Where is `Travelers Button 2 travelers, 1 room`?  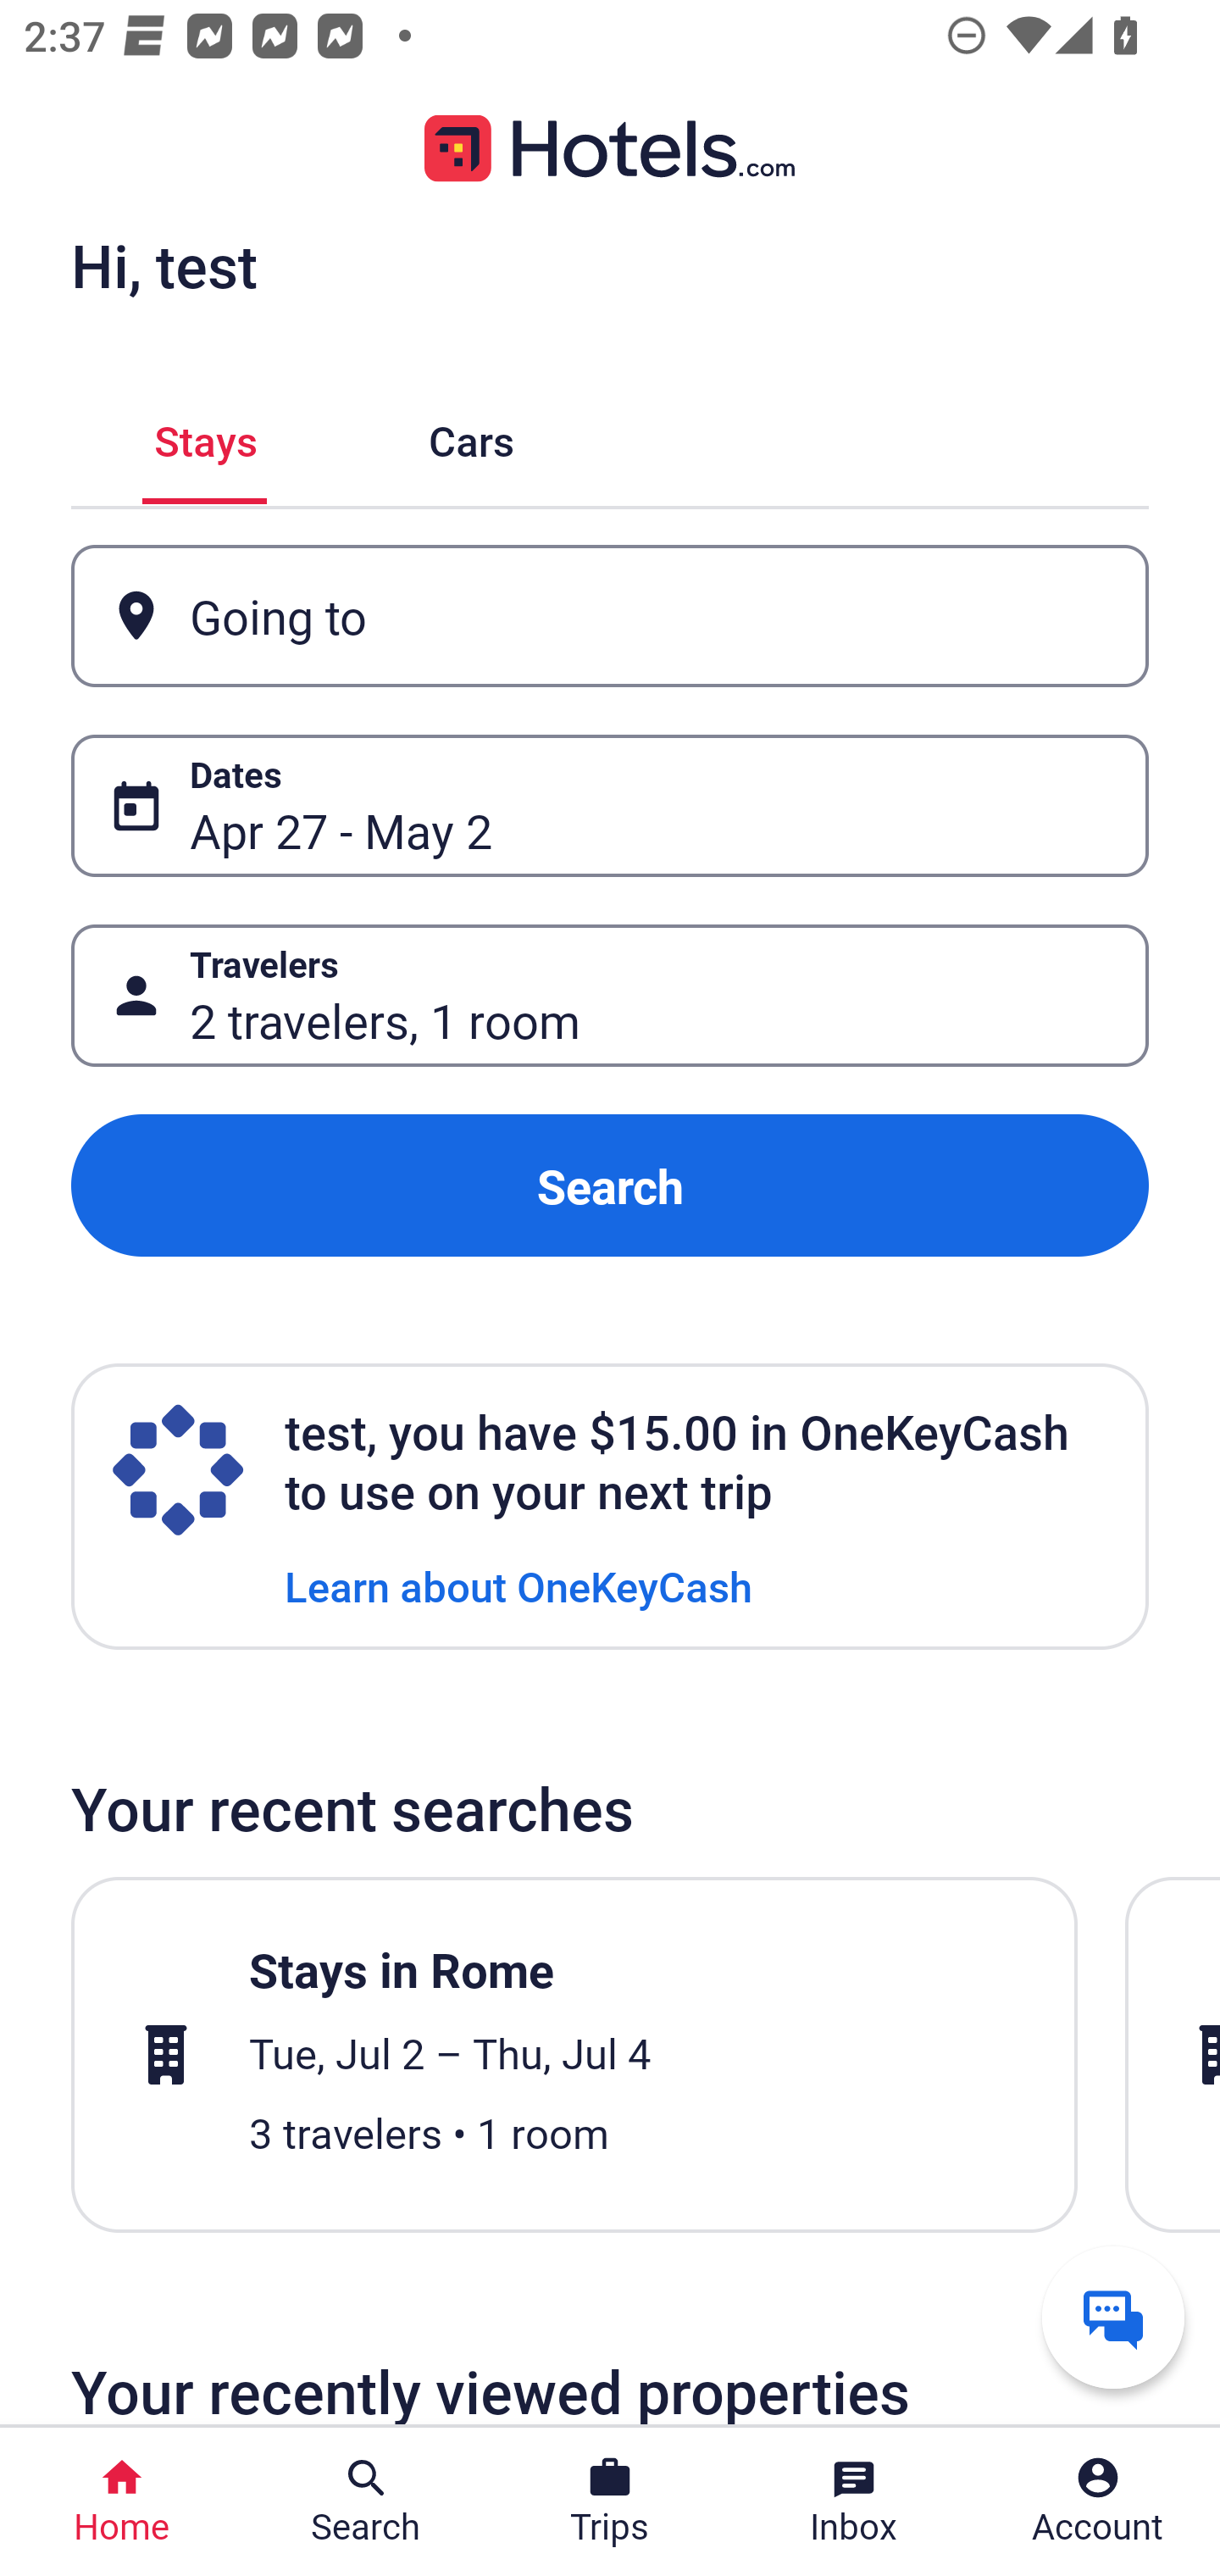 Travelers Button 2 travelers, 1 room is located at coordinates (610, 995).